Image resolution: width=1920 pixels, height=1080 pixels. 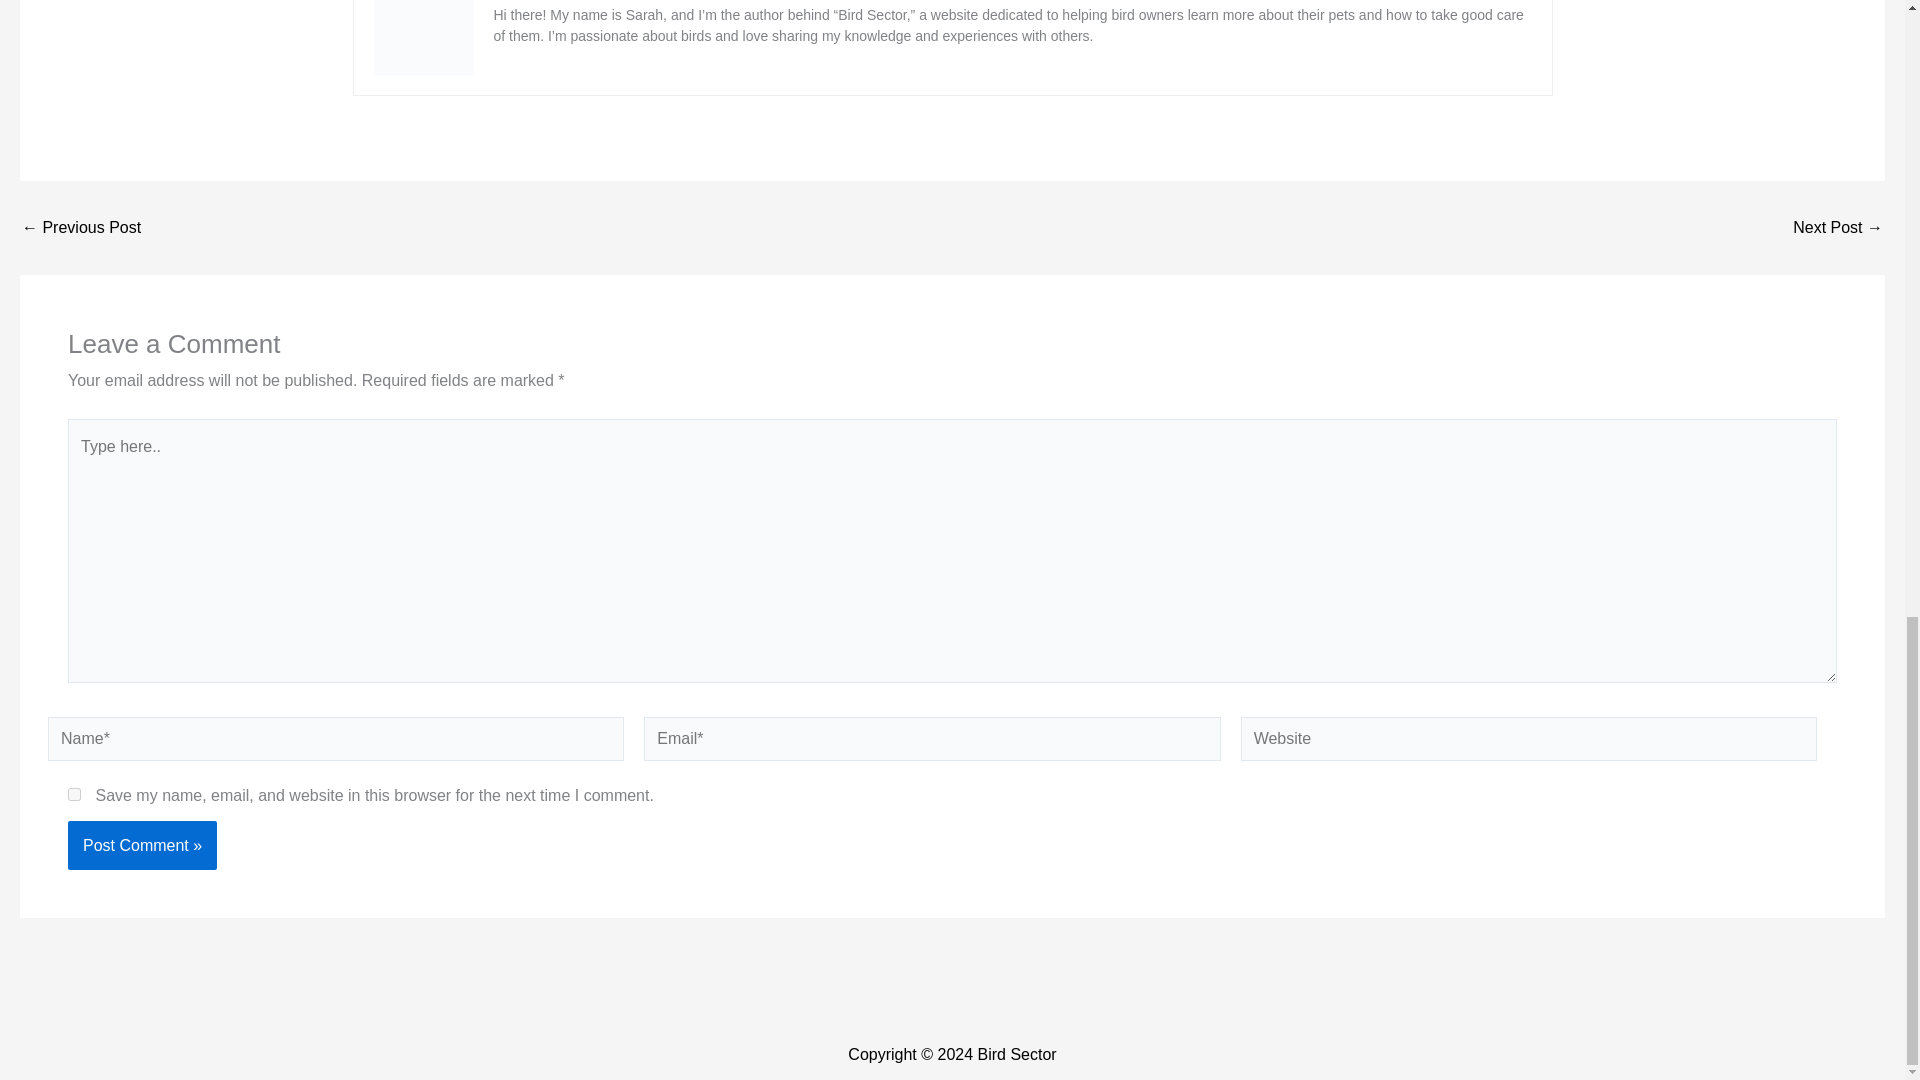 I want to click on Can African Grey Parrot Eat Honey?, so click(x=1838, y=228).